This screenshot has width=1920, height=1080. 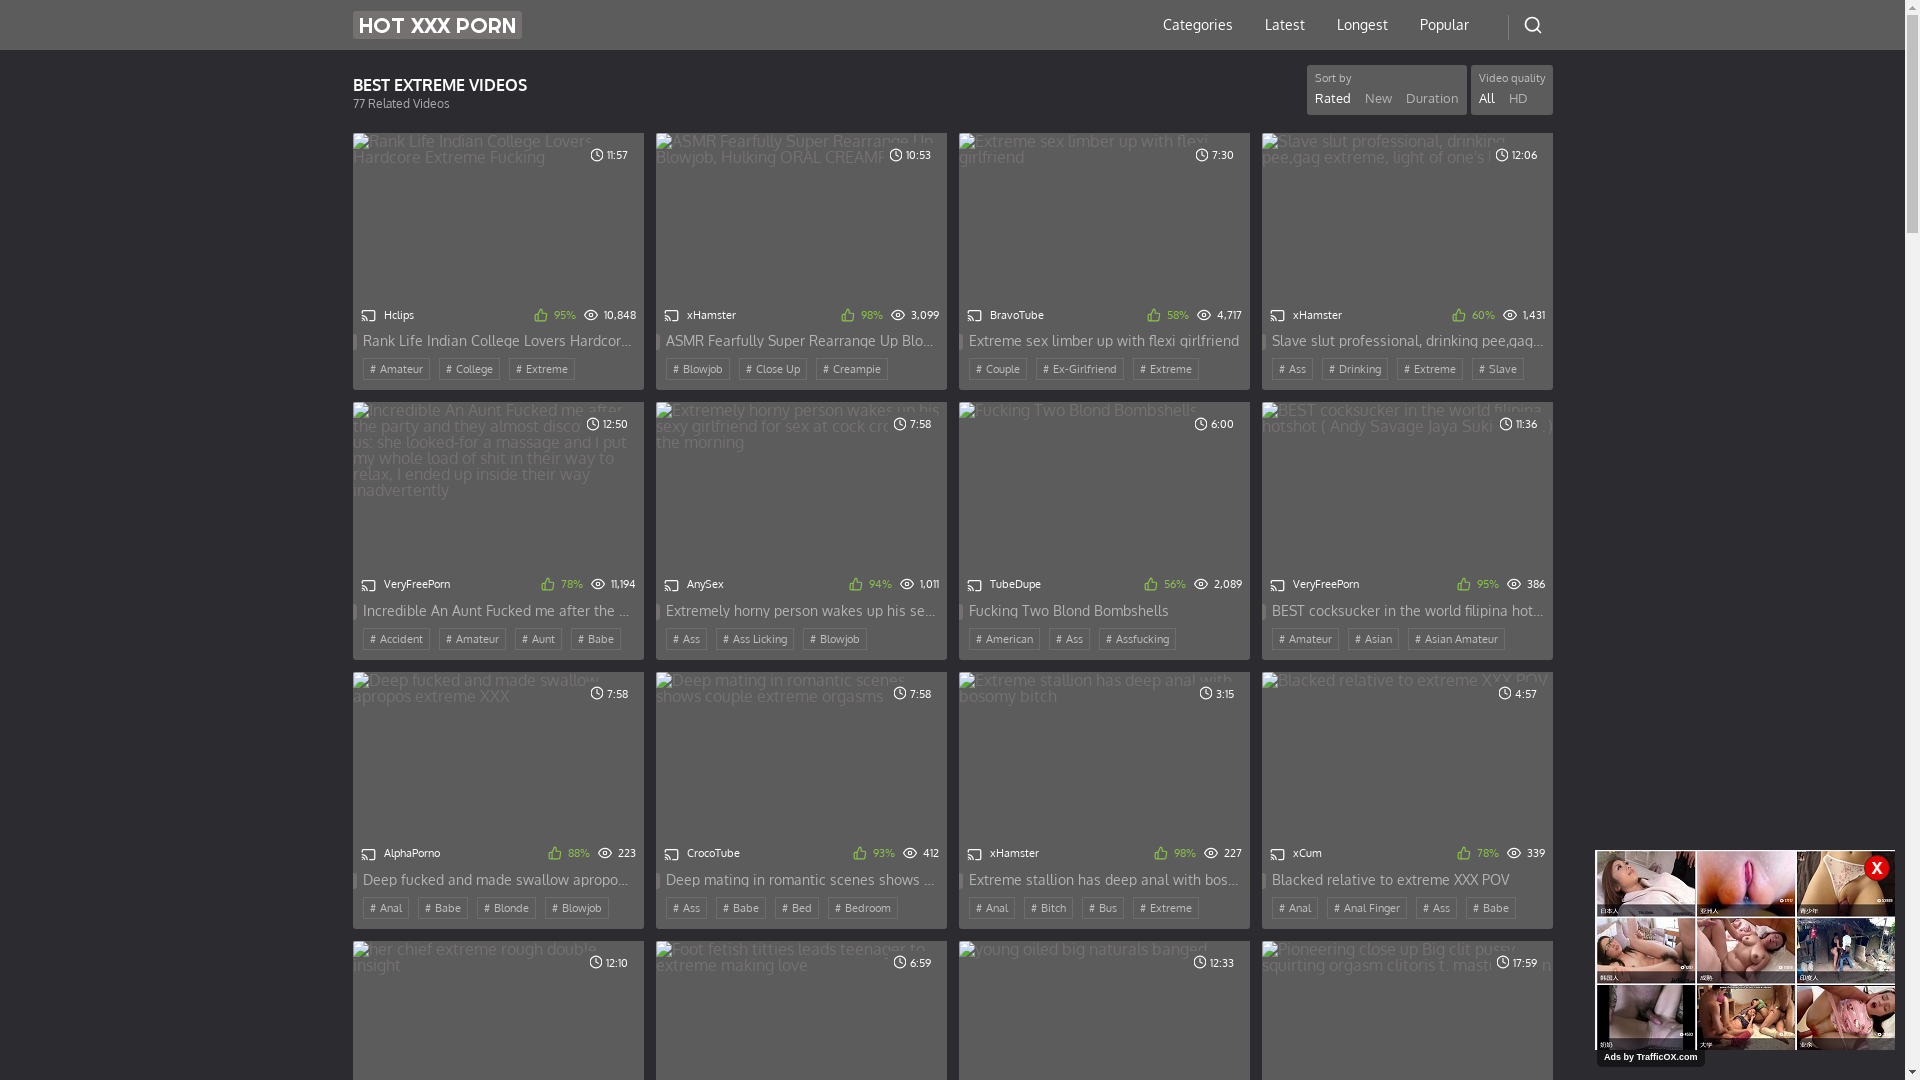 I want to click on Deep mating in romantic scenes shows couple extreme orgasms, so click(x=802, y=880).